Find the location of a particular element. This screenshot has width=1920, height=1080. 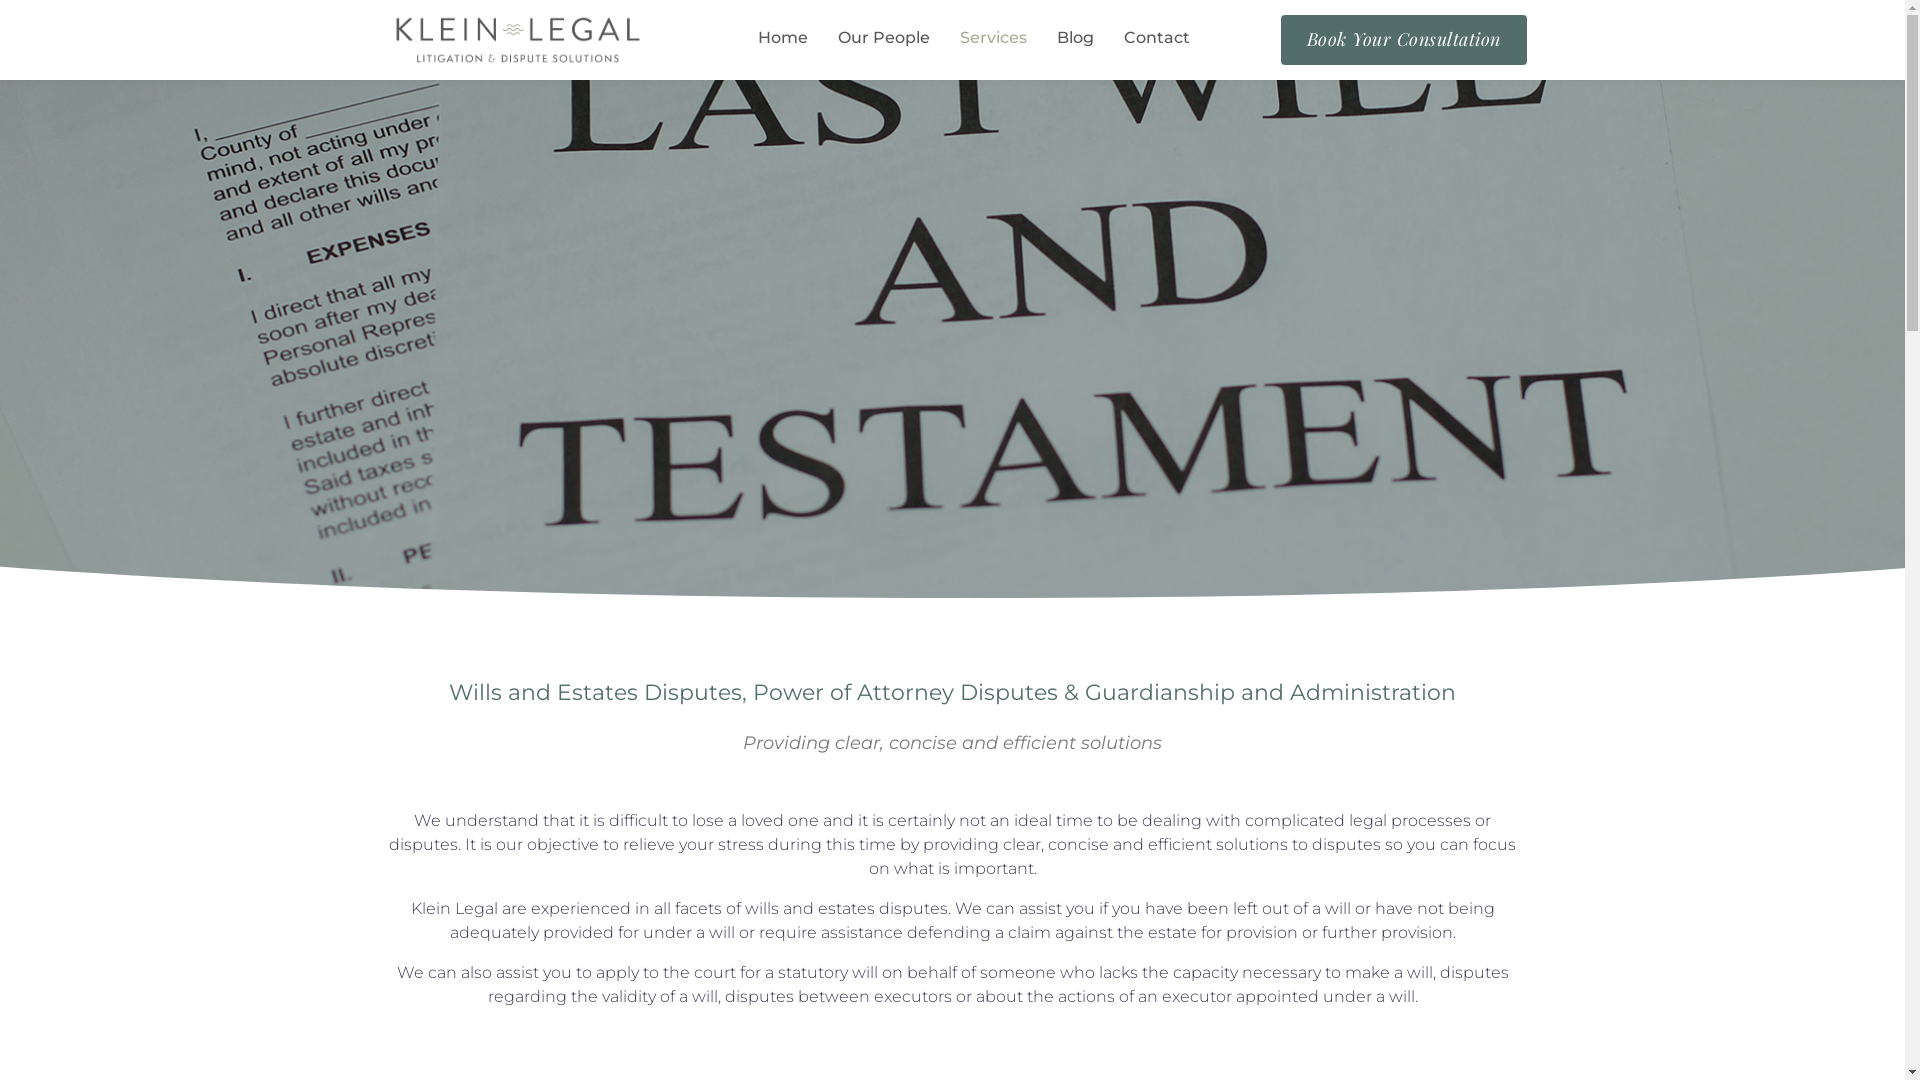

Services is located at coordinates (994, 40).